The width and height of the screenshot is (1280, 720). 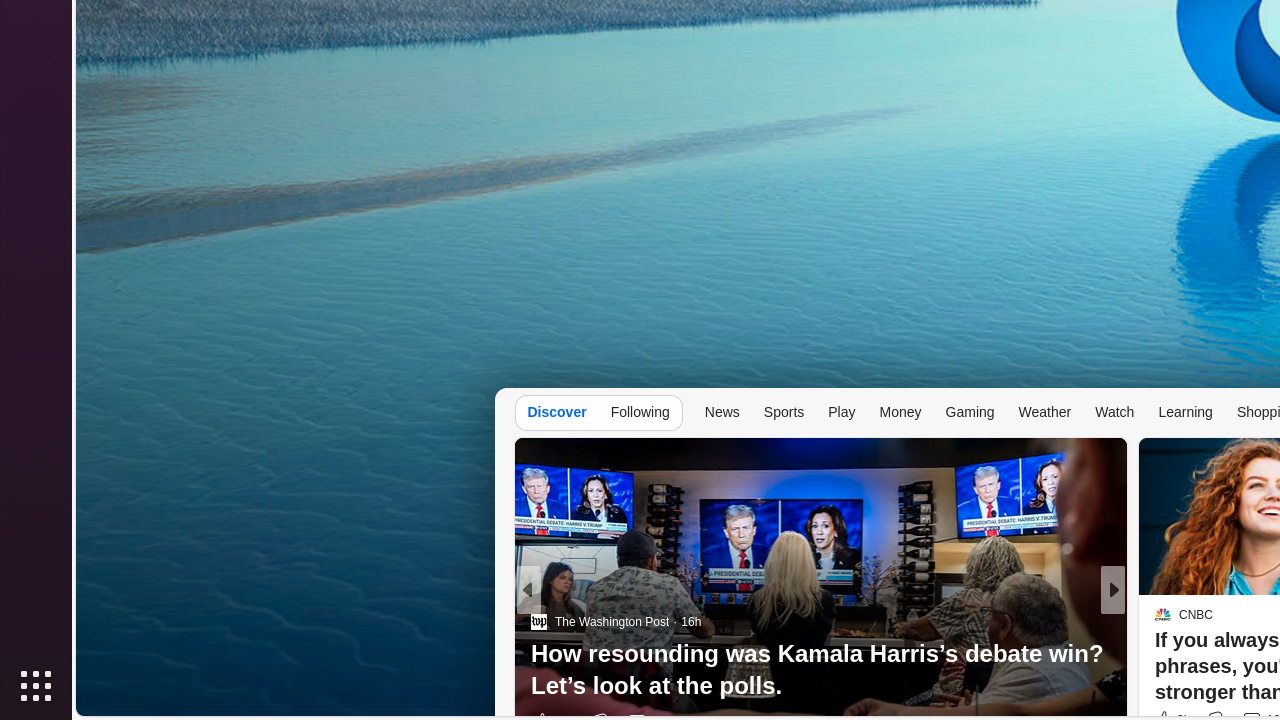 What do you see at coordinates (640, 412) in the screenshot?
I see `Following` at bounding box center [640, 412].